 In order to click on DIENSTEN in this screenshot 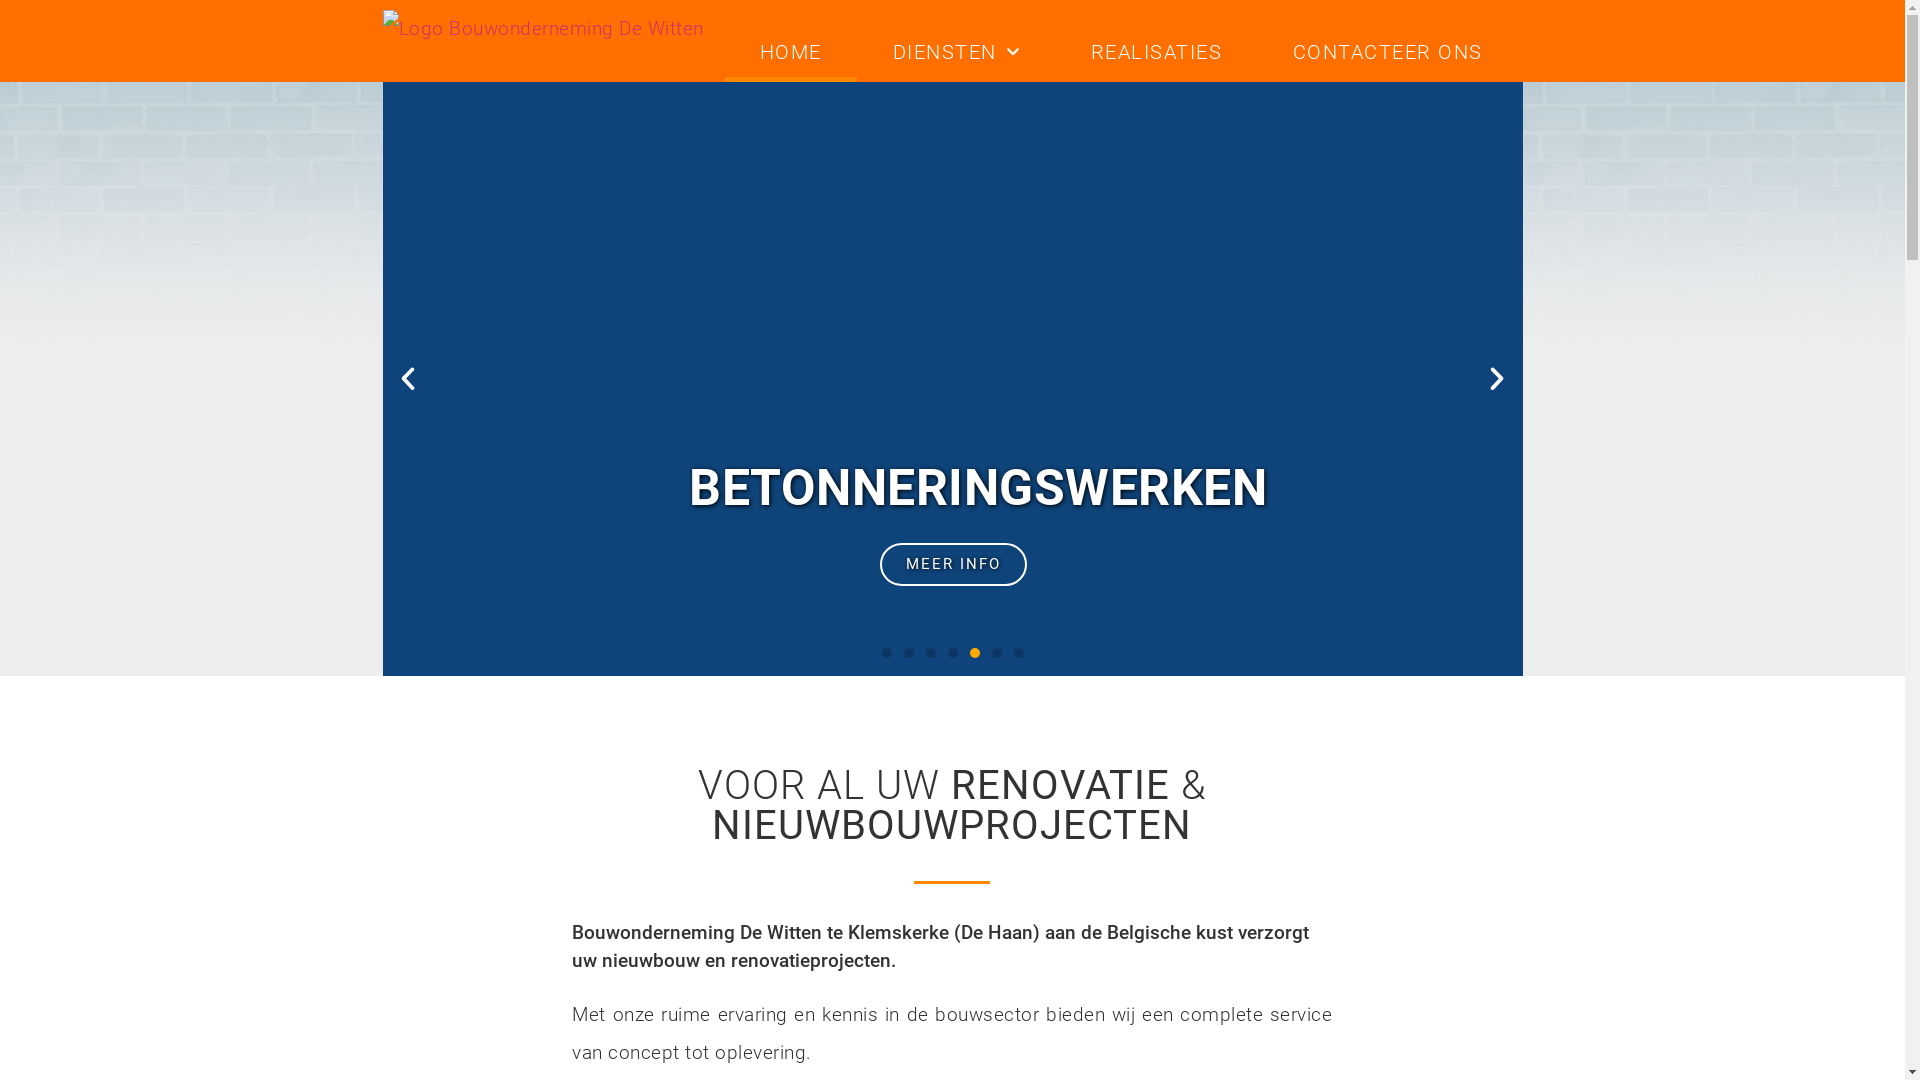, I will do `click(956, 52)`.